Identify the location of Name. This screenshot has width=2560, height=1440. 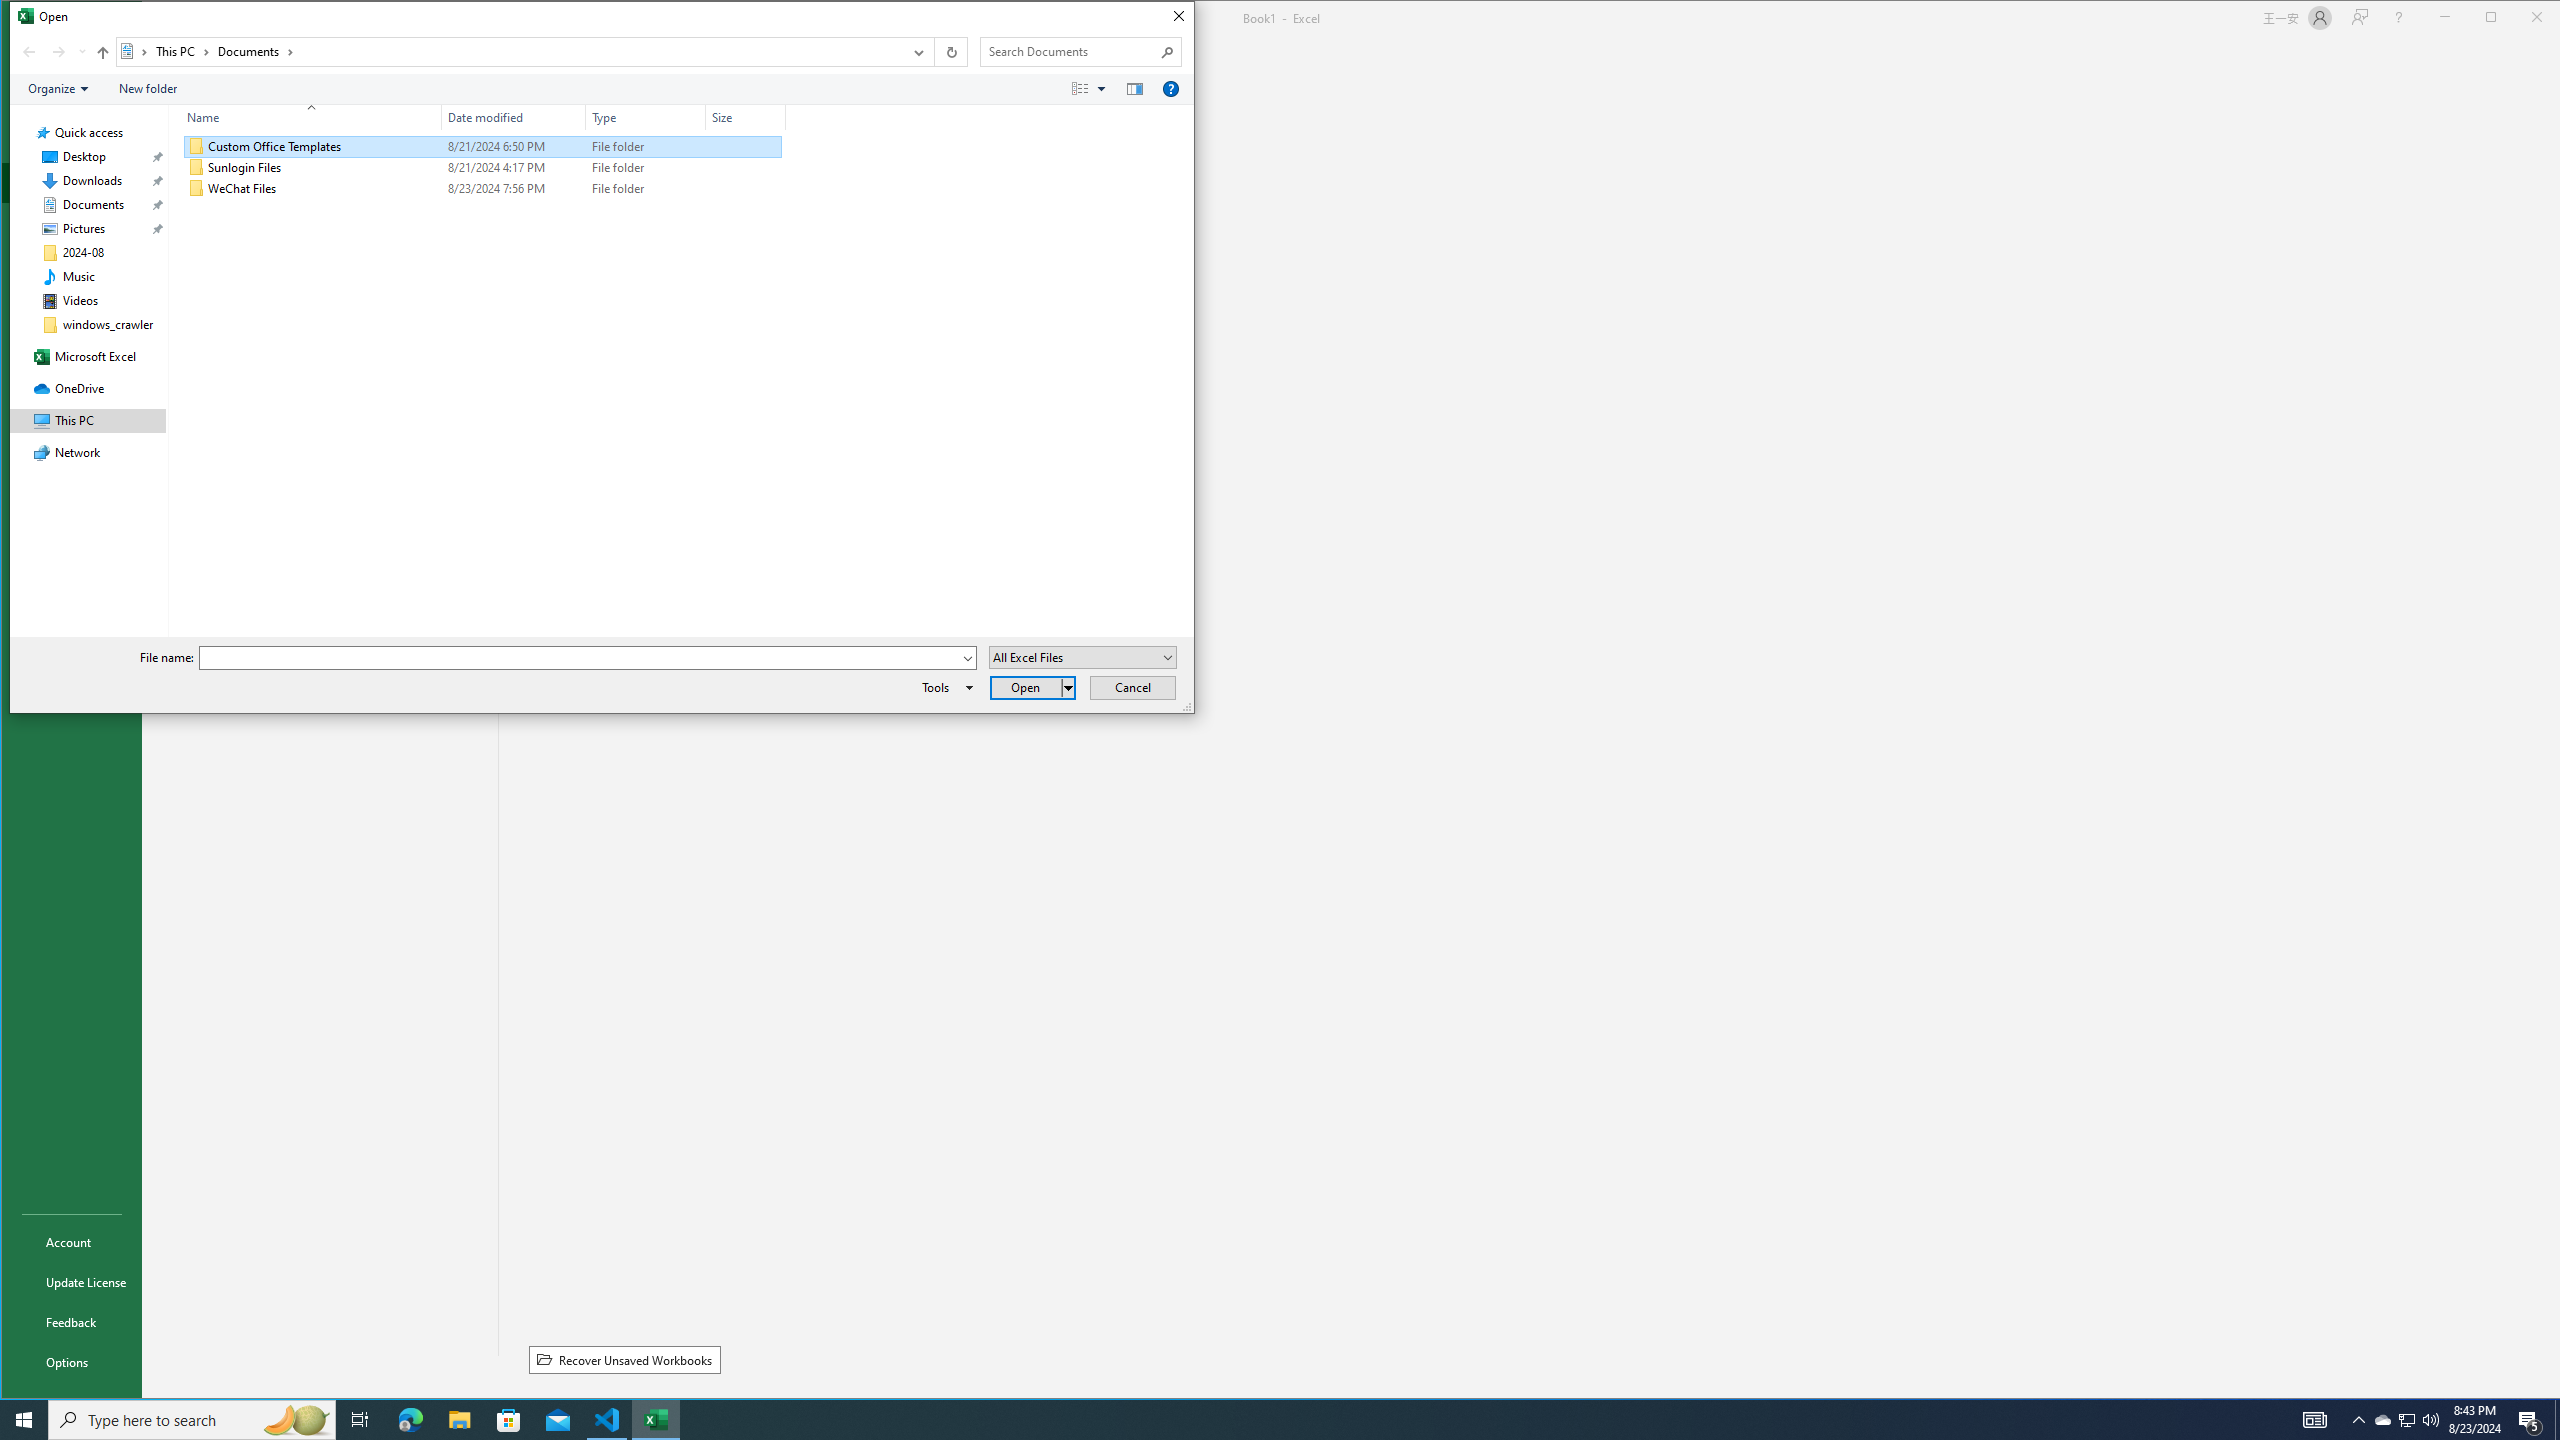
(58, 89).